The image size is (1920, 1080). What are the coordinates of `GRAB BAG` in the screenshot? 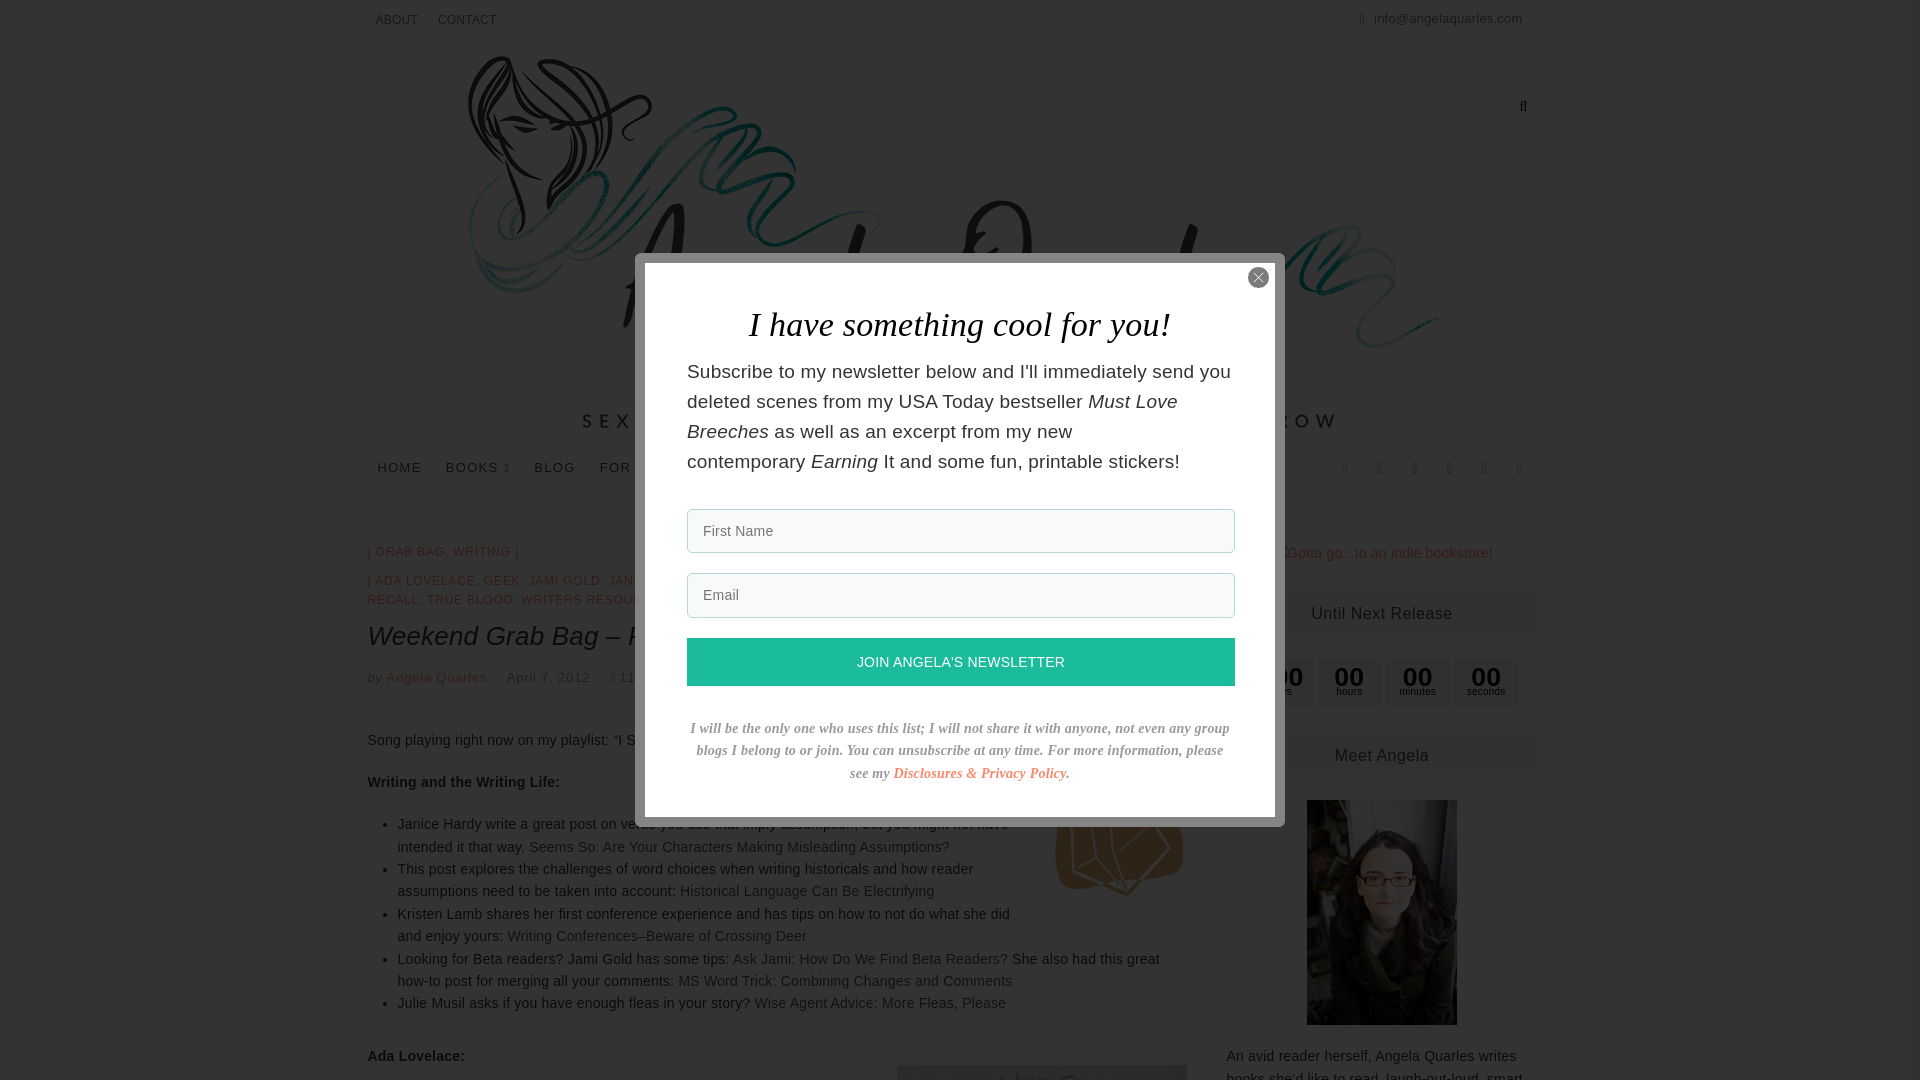 It's located at (410, 552).